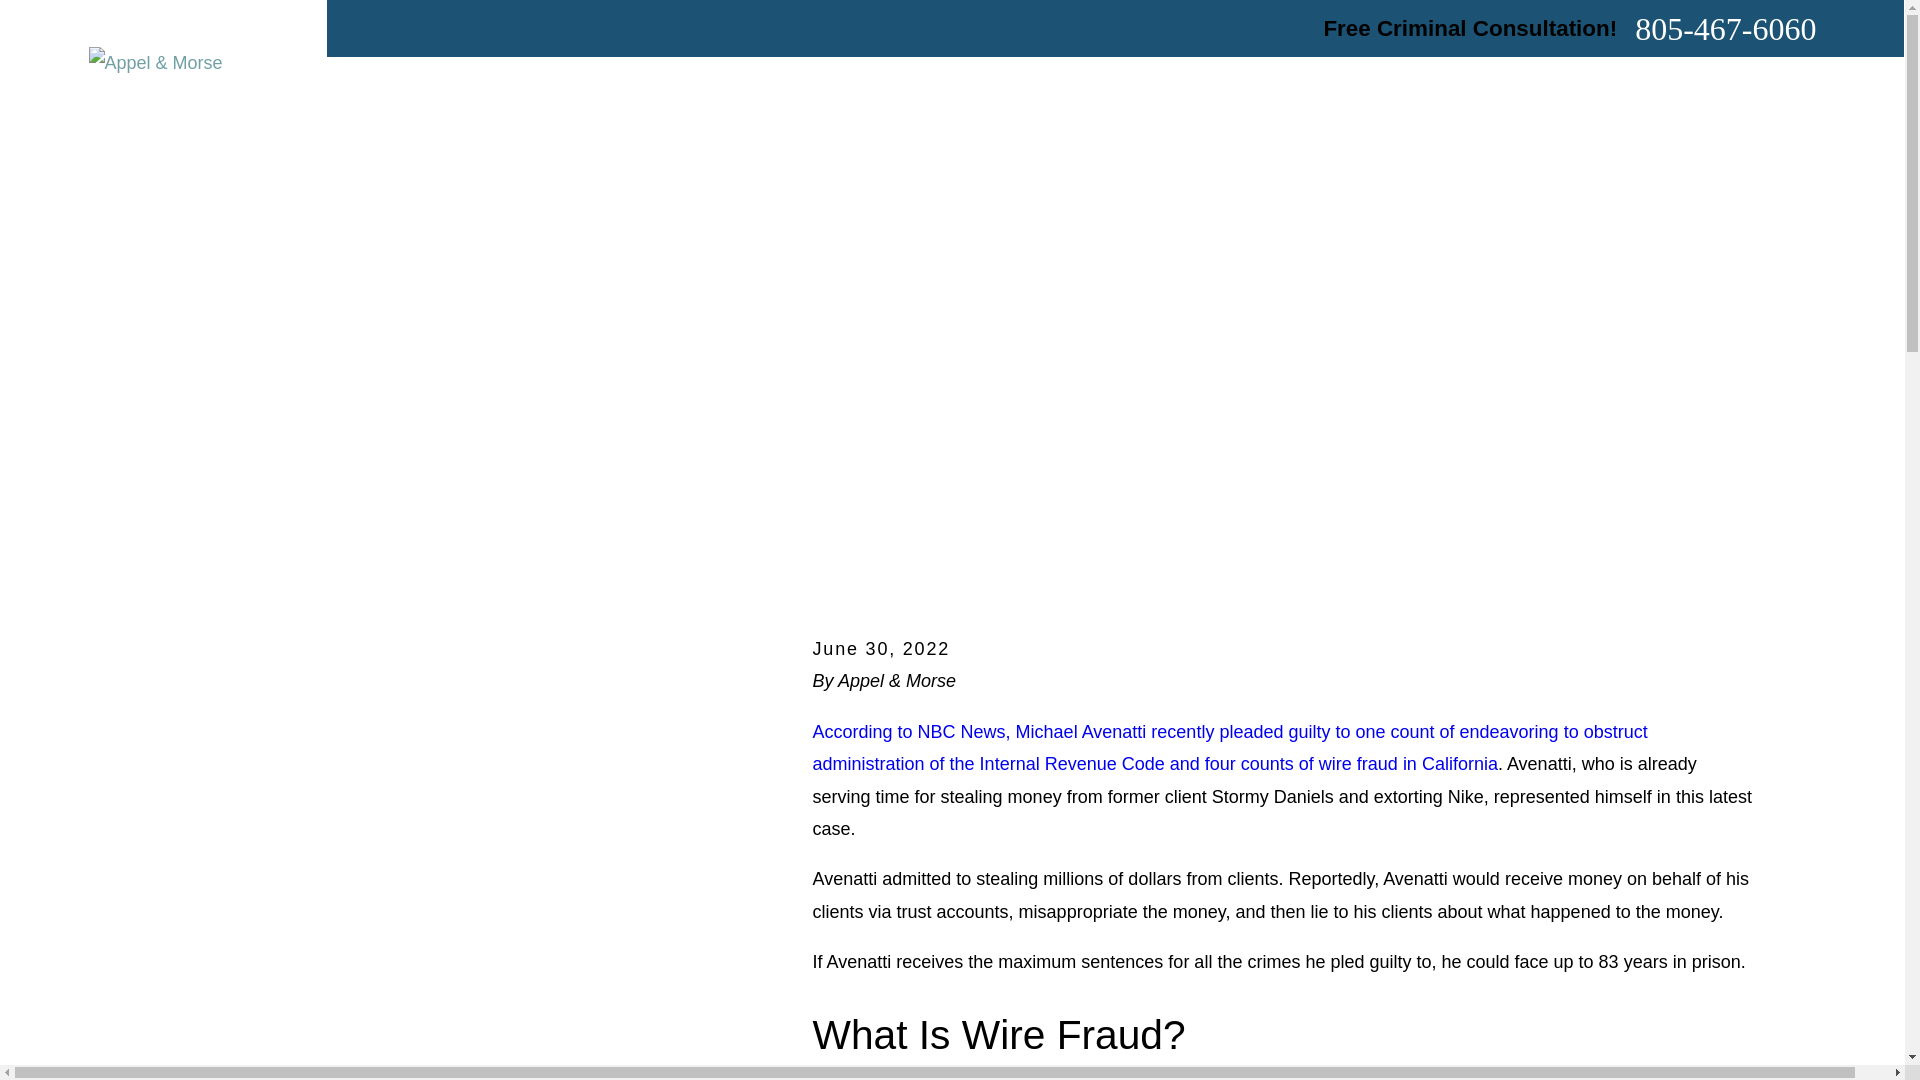  Describe the element at coordinates (155, 62) in the screenshot. I see `Home` at that location.